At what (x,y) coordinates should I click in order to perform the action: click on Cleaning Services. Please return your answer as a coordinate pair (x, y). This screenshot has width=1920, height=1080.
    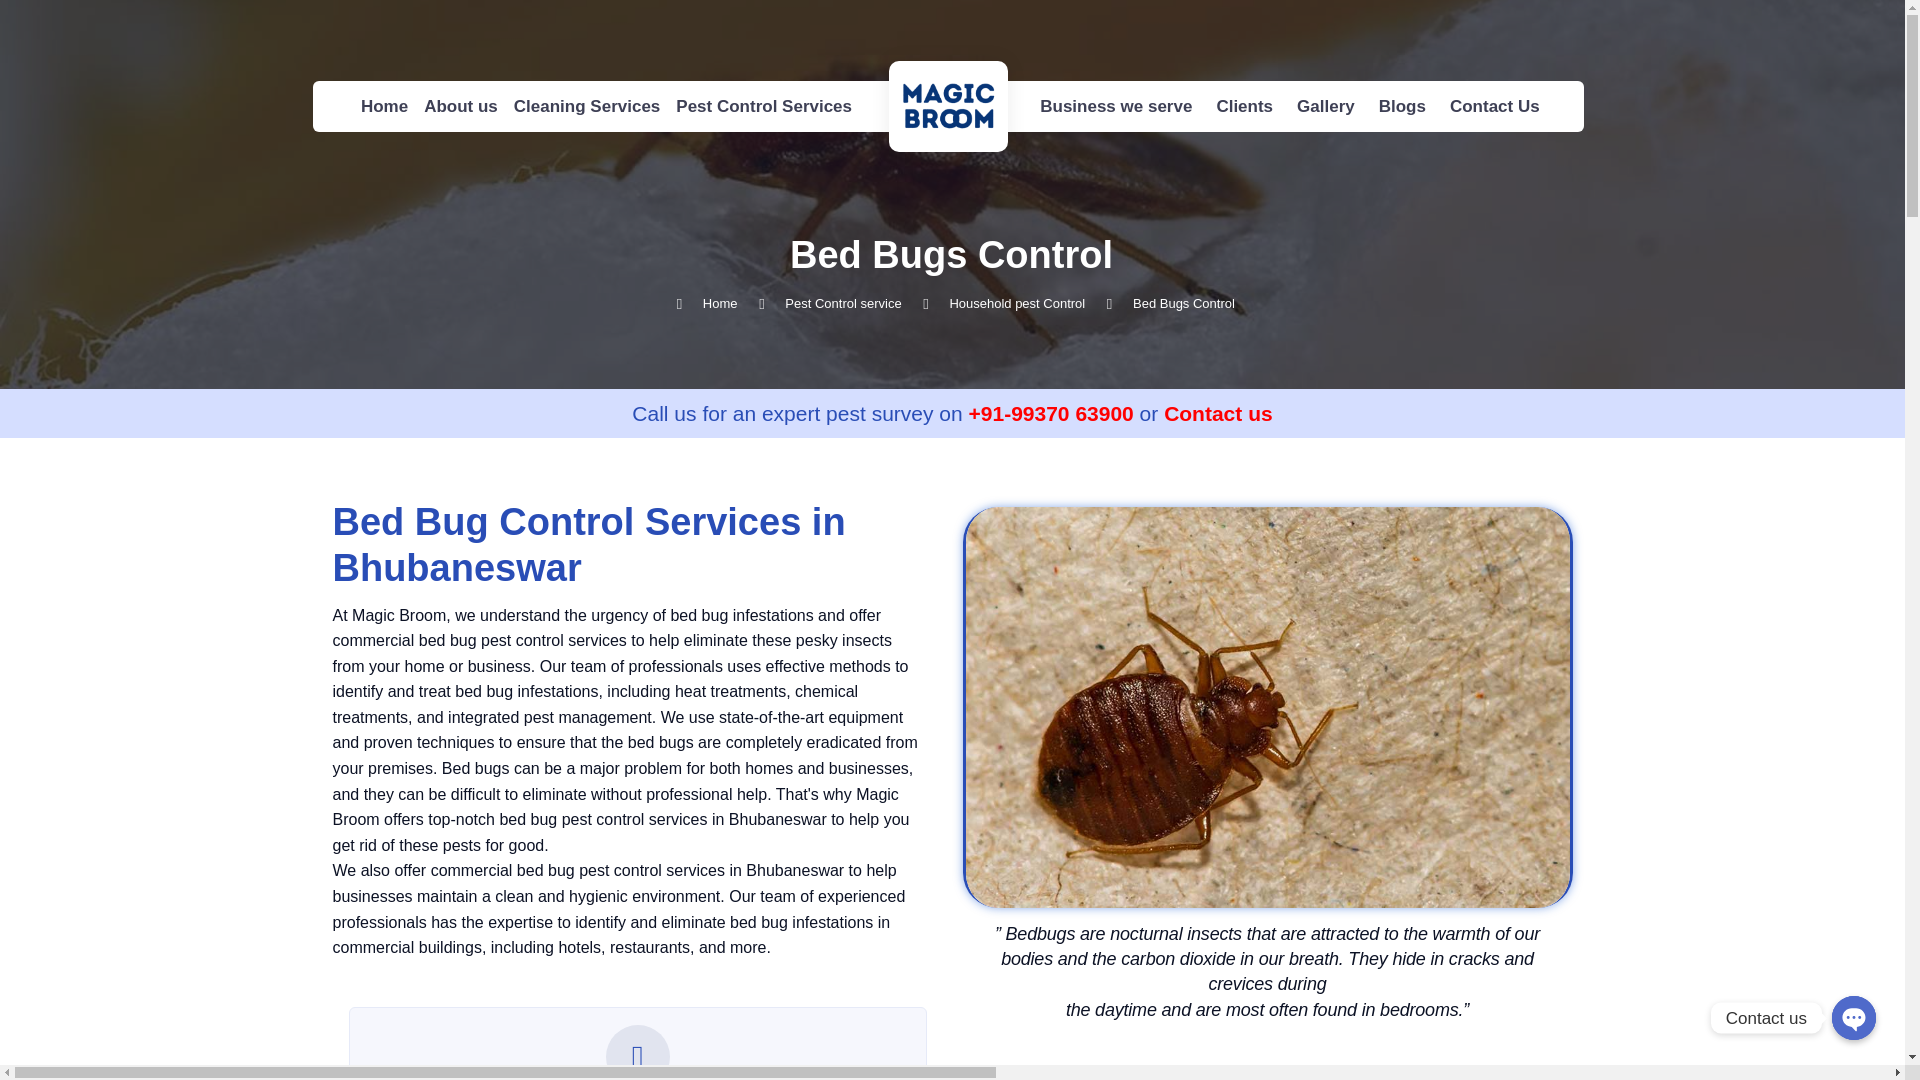
    Looking at the image, I should click on (587, 106).